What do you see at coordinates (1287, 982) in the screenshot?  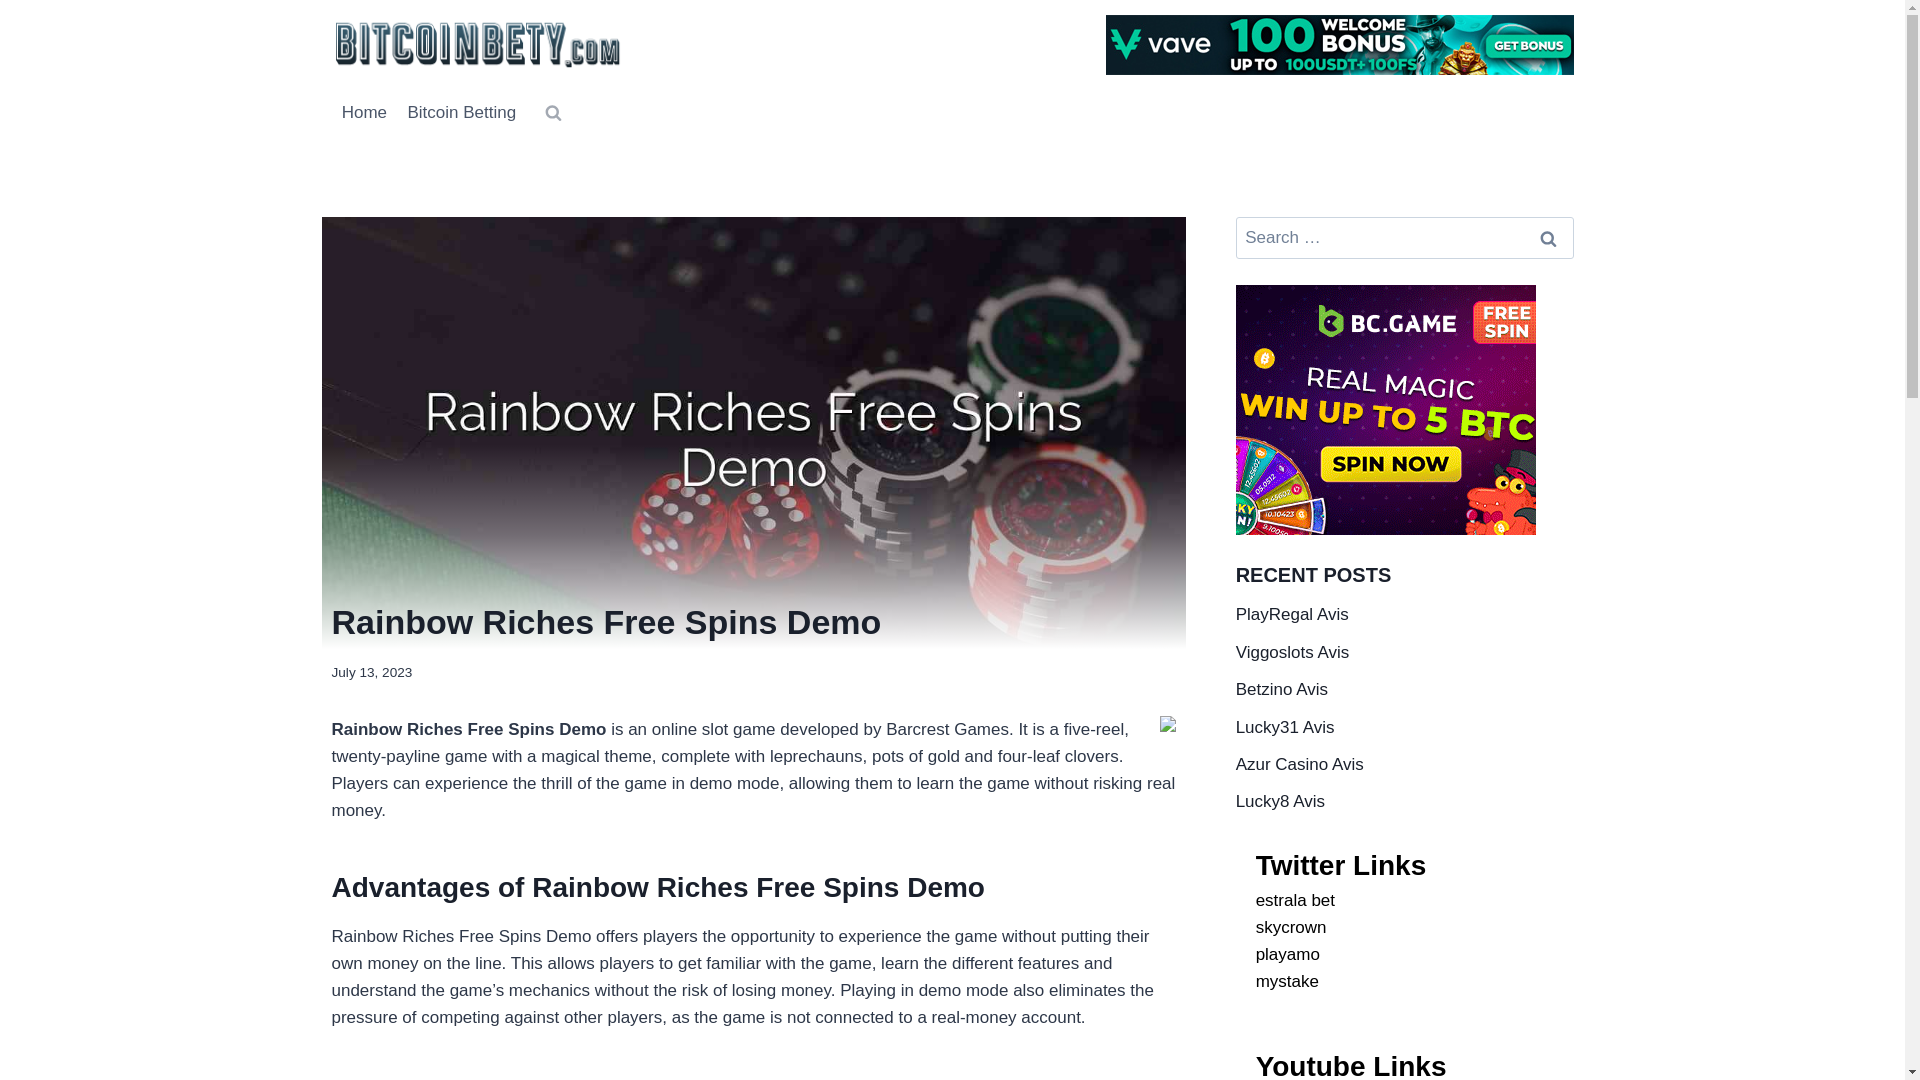 I see `mystake` at bounding box center [1287, 982].